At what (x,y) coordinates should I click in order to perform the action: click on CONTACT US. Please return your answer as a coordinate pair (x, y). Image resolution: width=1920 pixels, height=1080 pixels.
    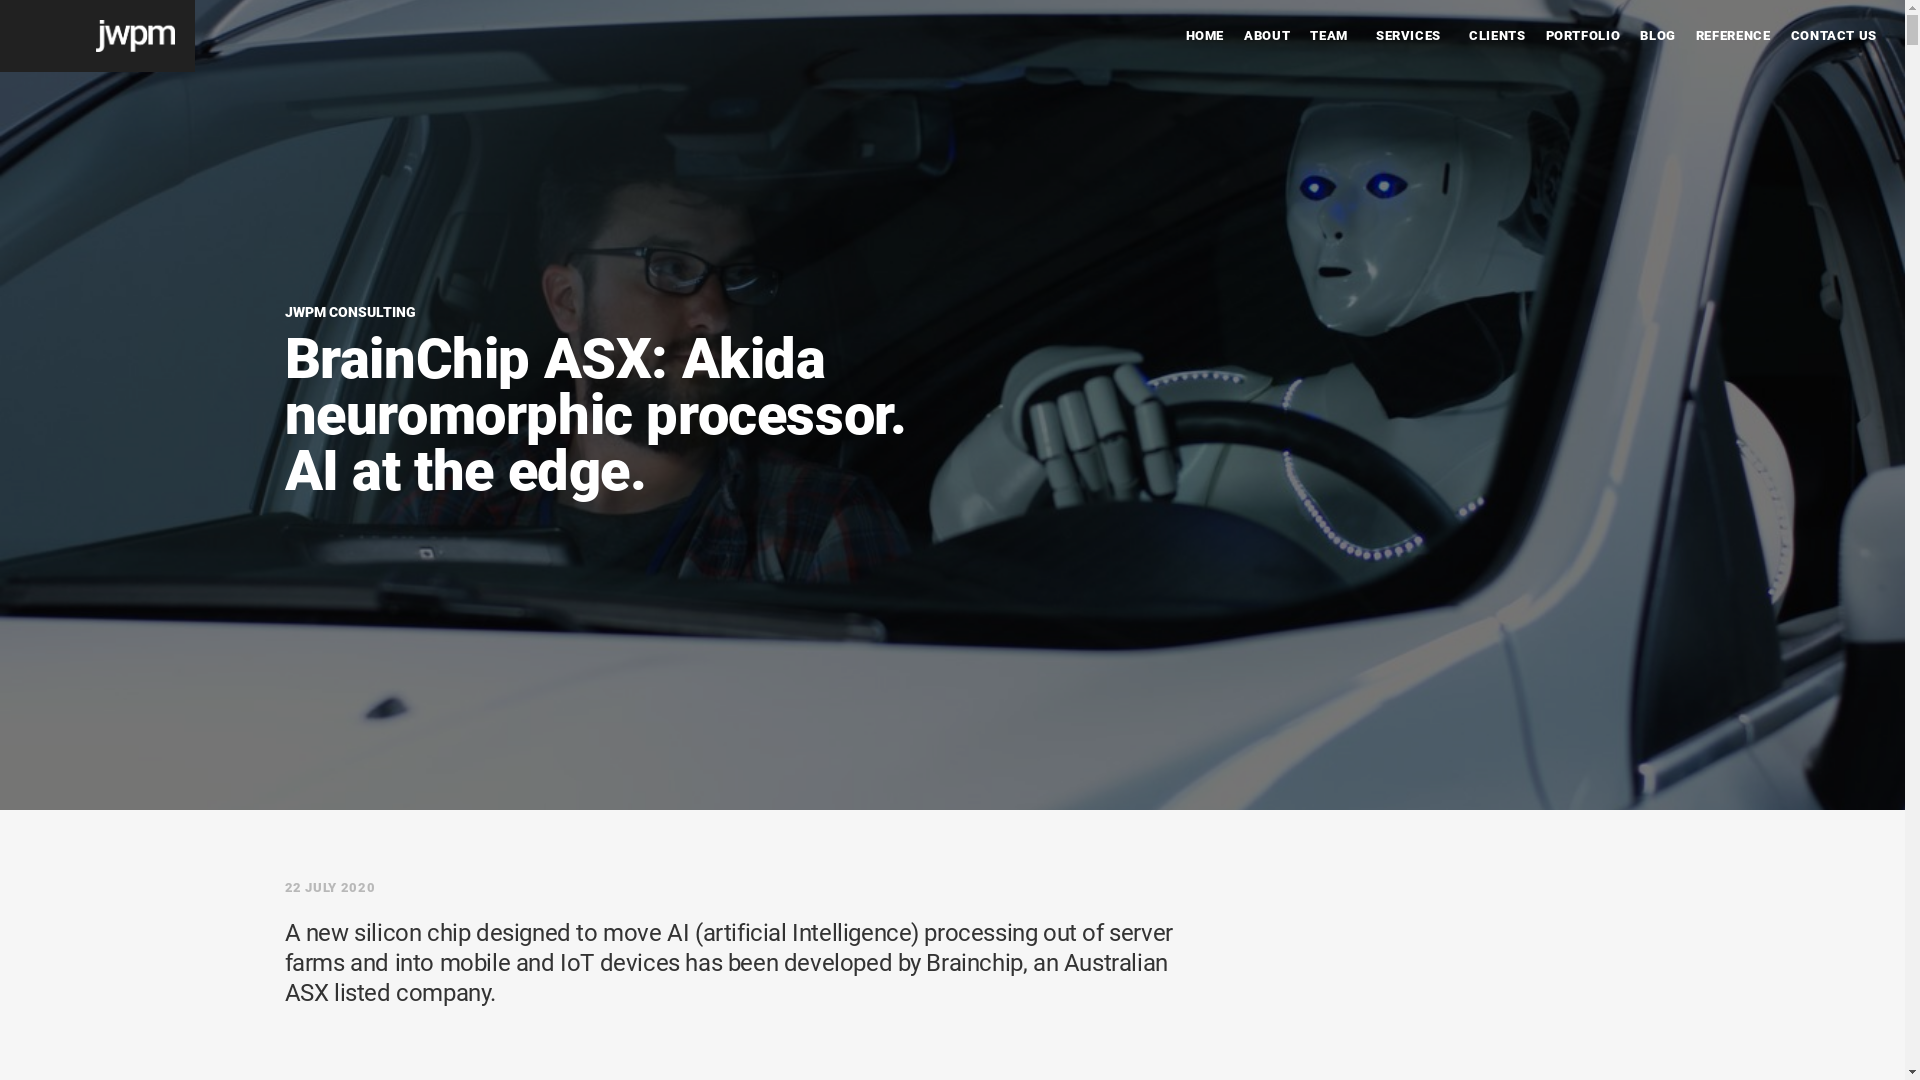
    Looking at the image, I should click on (1834, 36).